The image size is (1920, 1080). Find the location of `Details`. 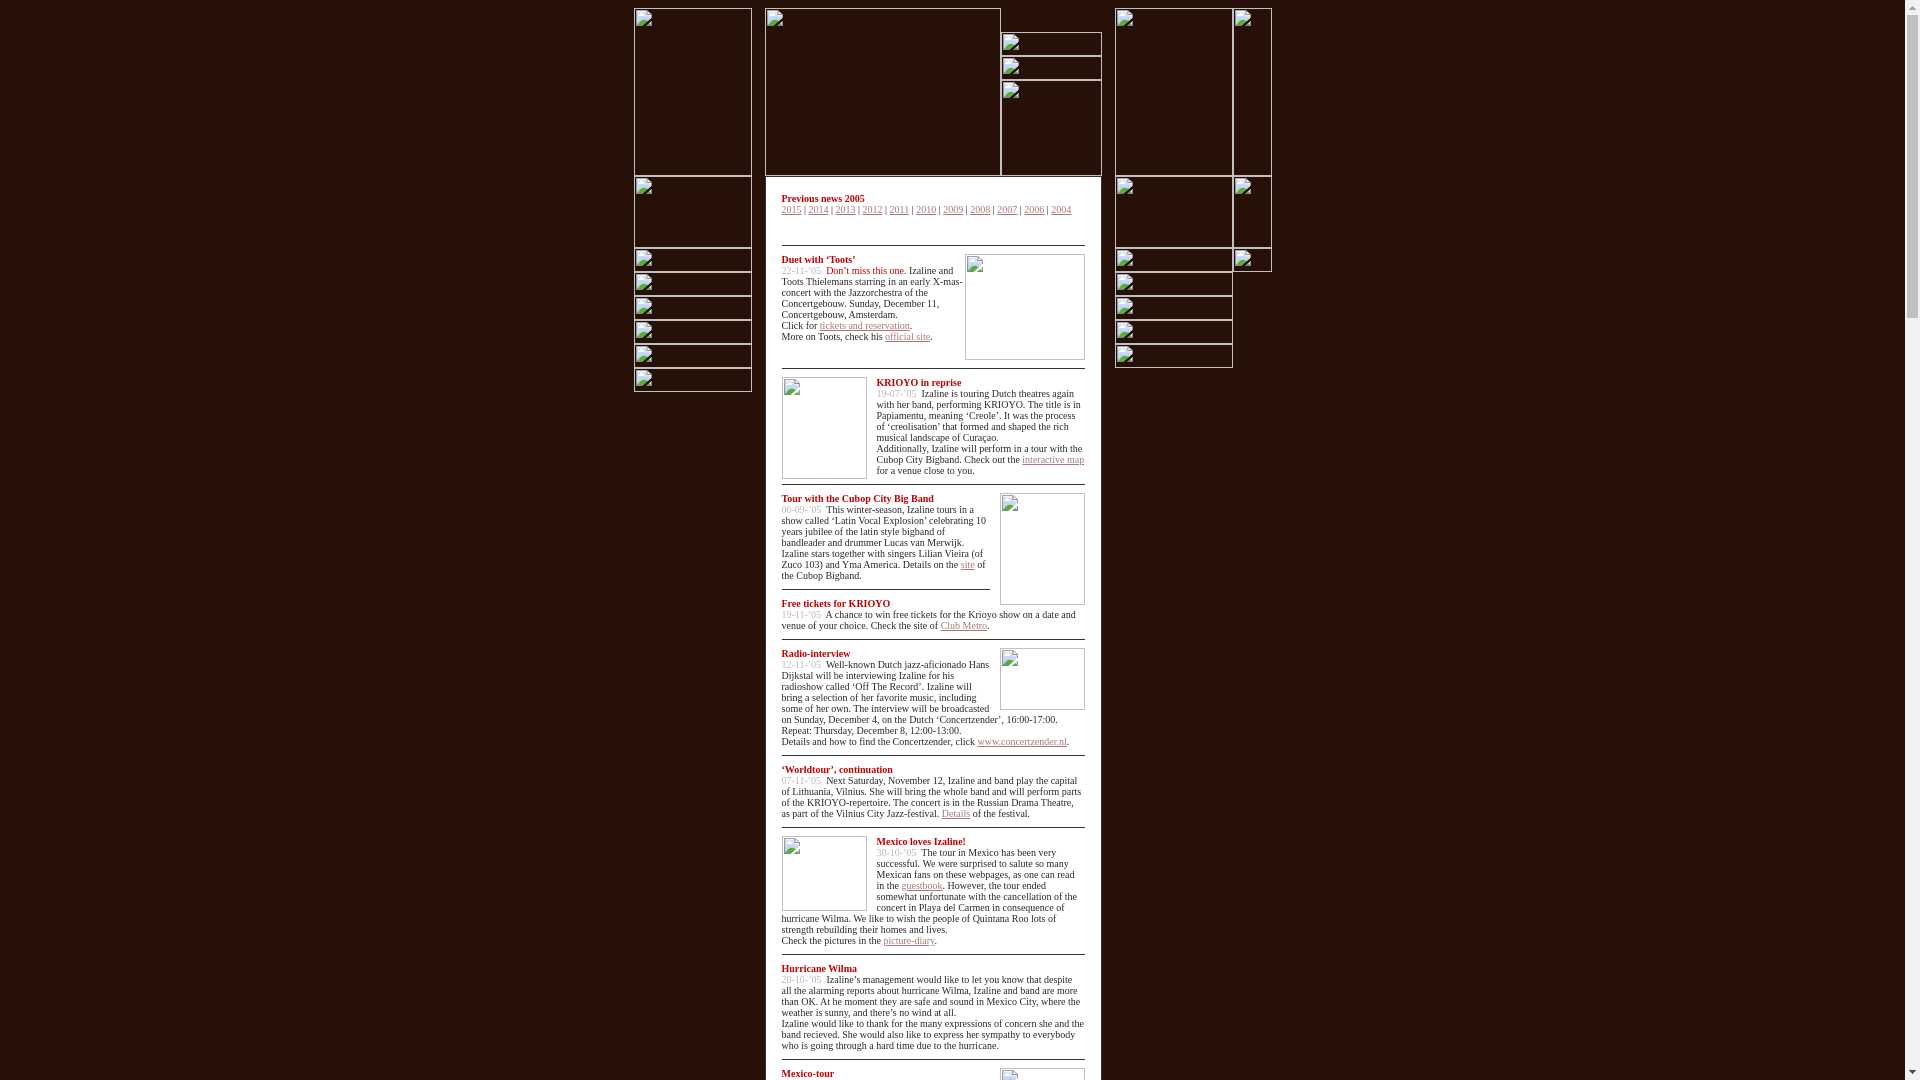

Details is located at coordinates (956, 812).